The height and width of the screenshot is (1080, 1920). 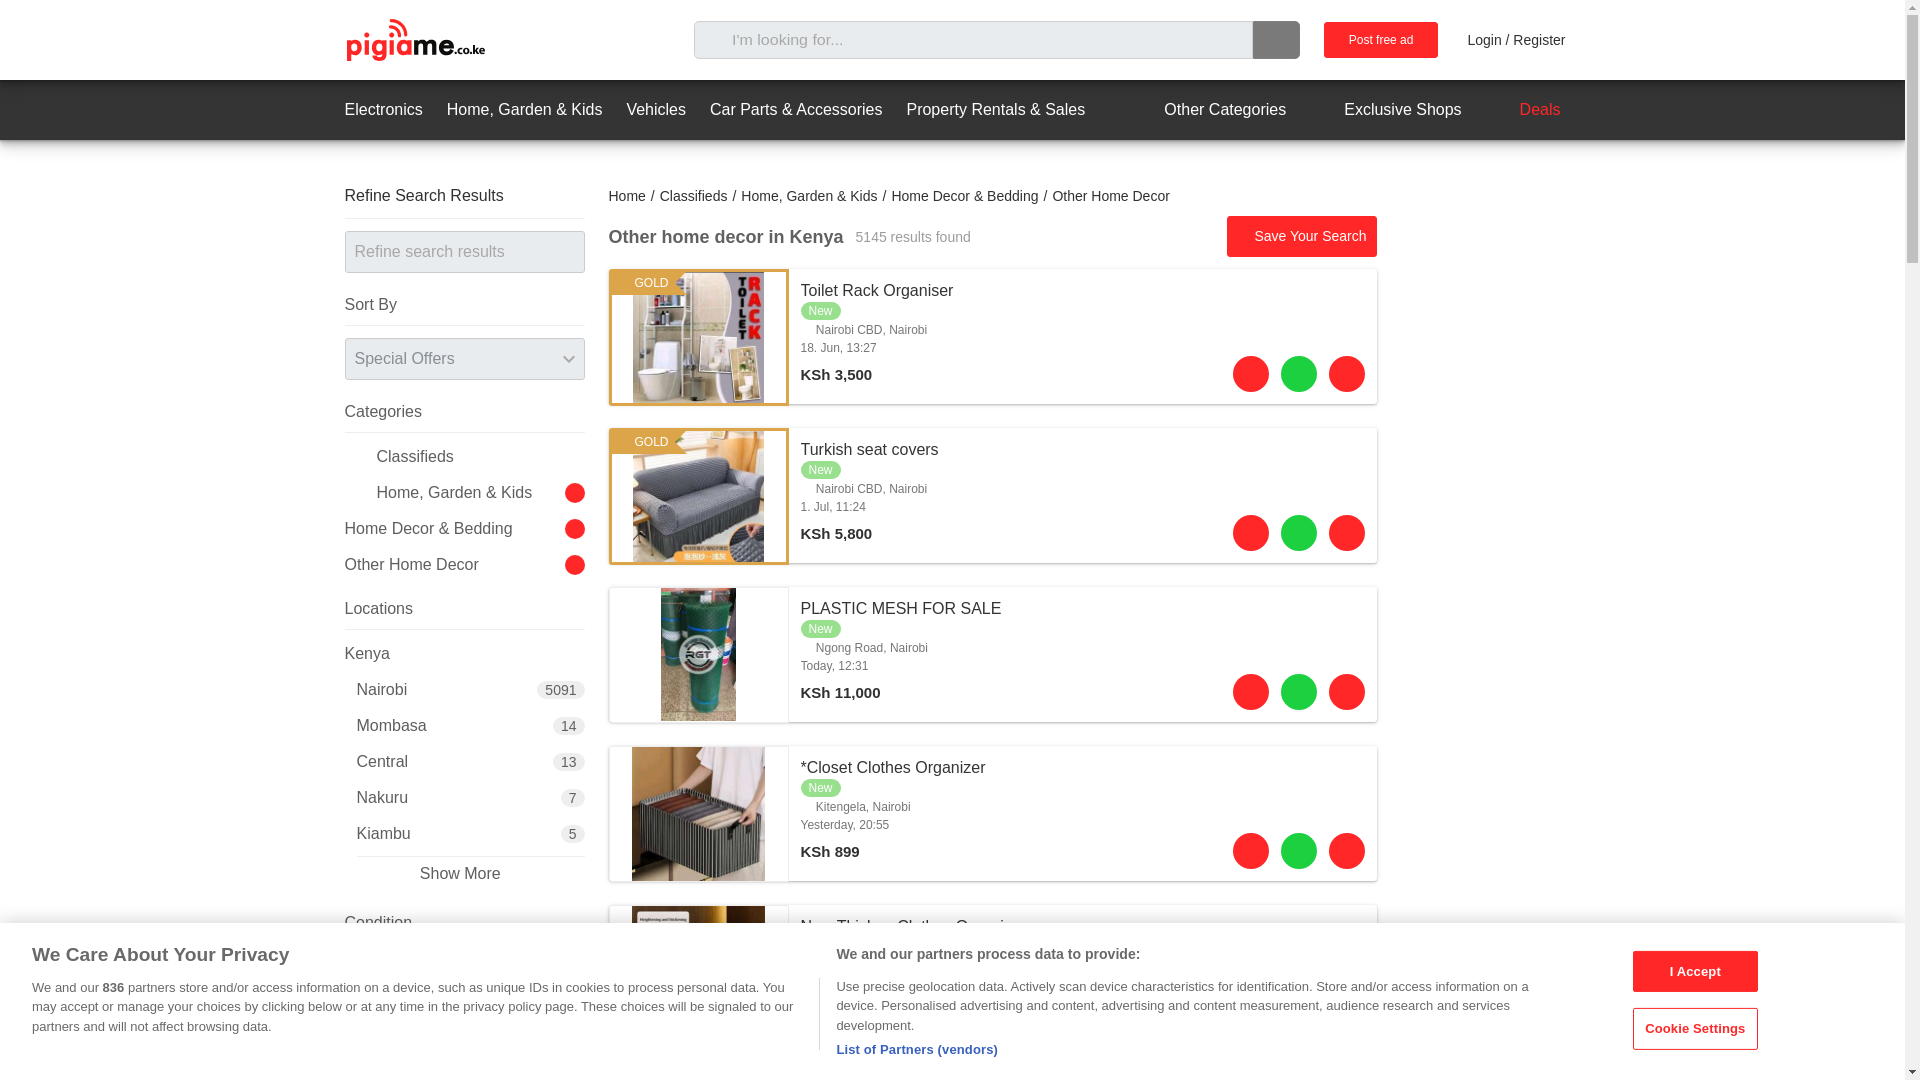 What do you see at coordinates (626, 196) in the screenshot?
I see `Home` at bounding box center [626, 196].